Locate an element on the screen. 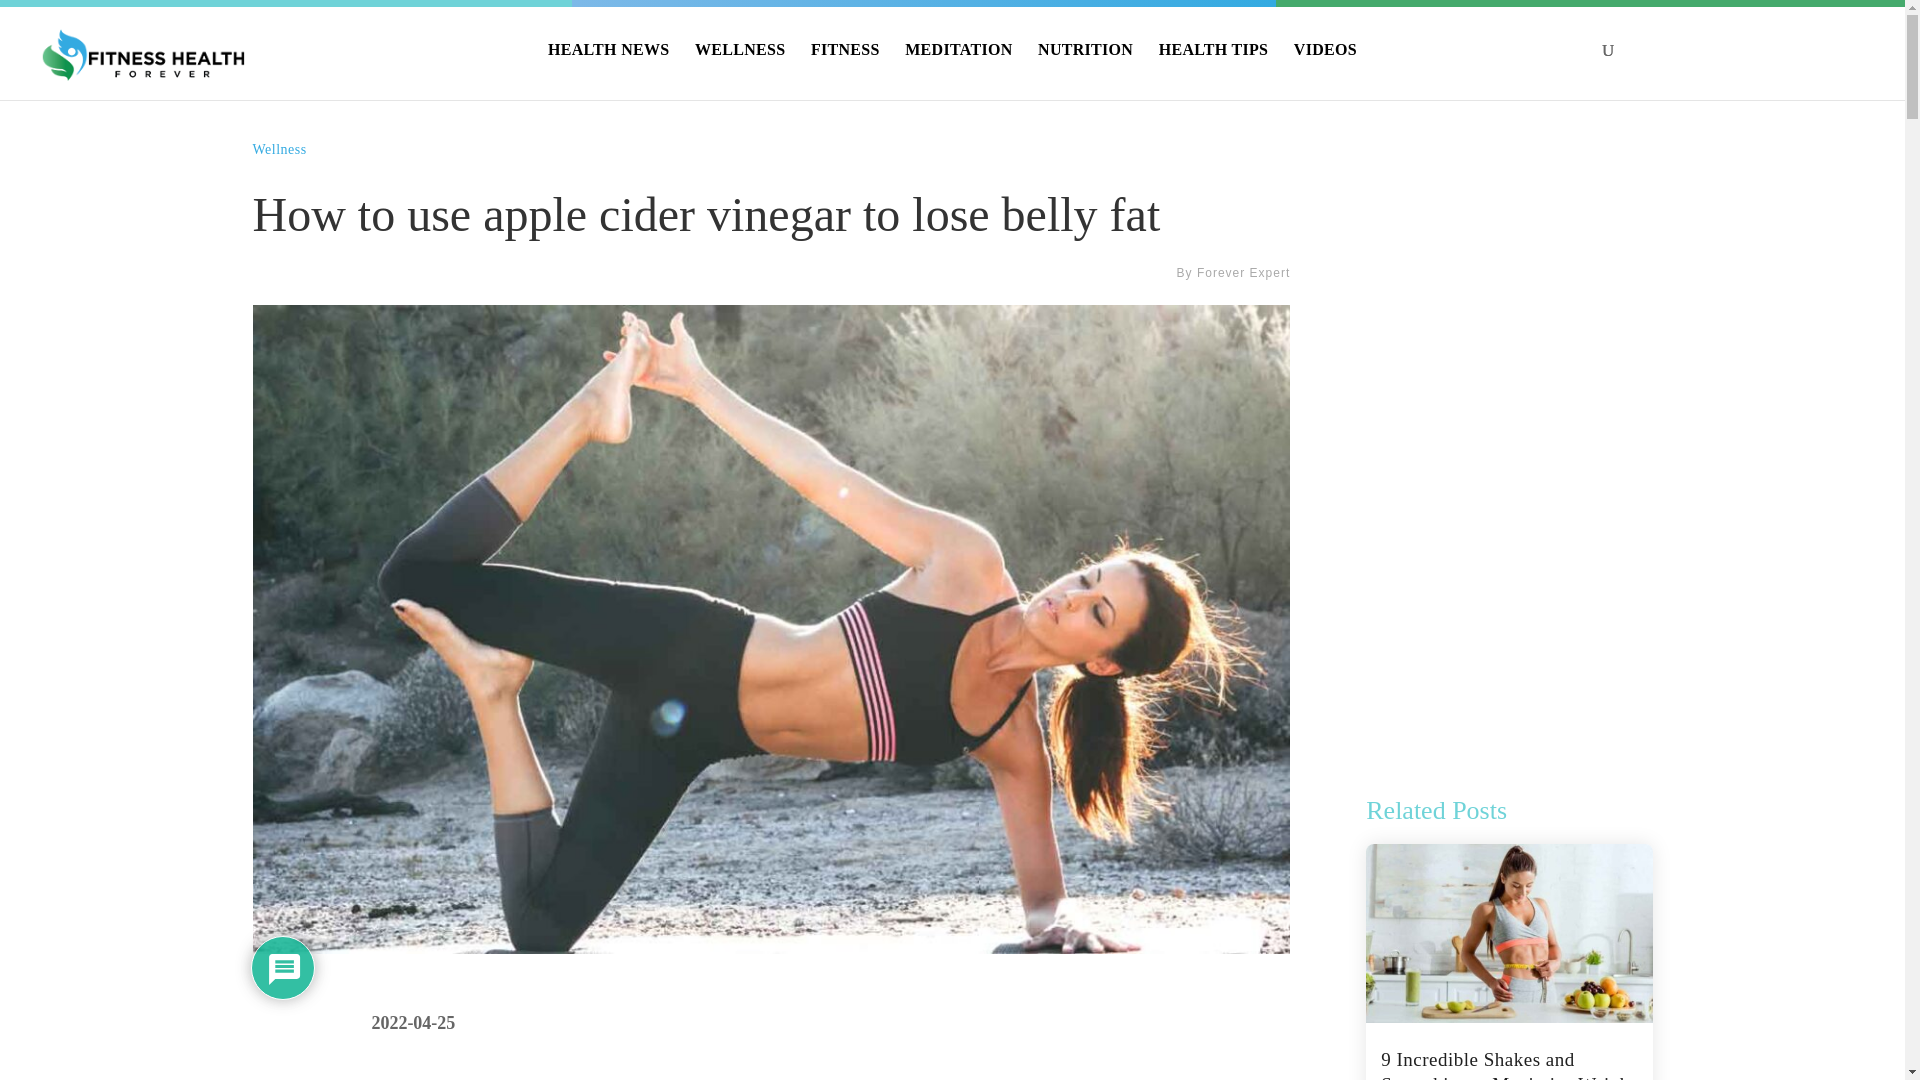 The height and width of the screenshot is (1080, 1920). HEALTH TIPS is located at coordinates (1214, 66).